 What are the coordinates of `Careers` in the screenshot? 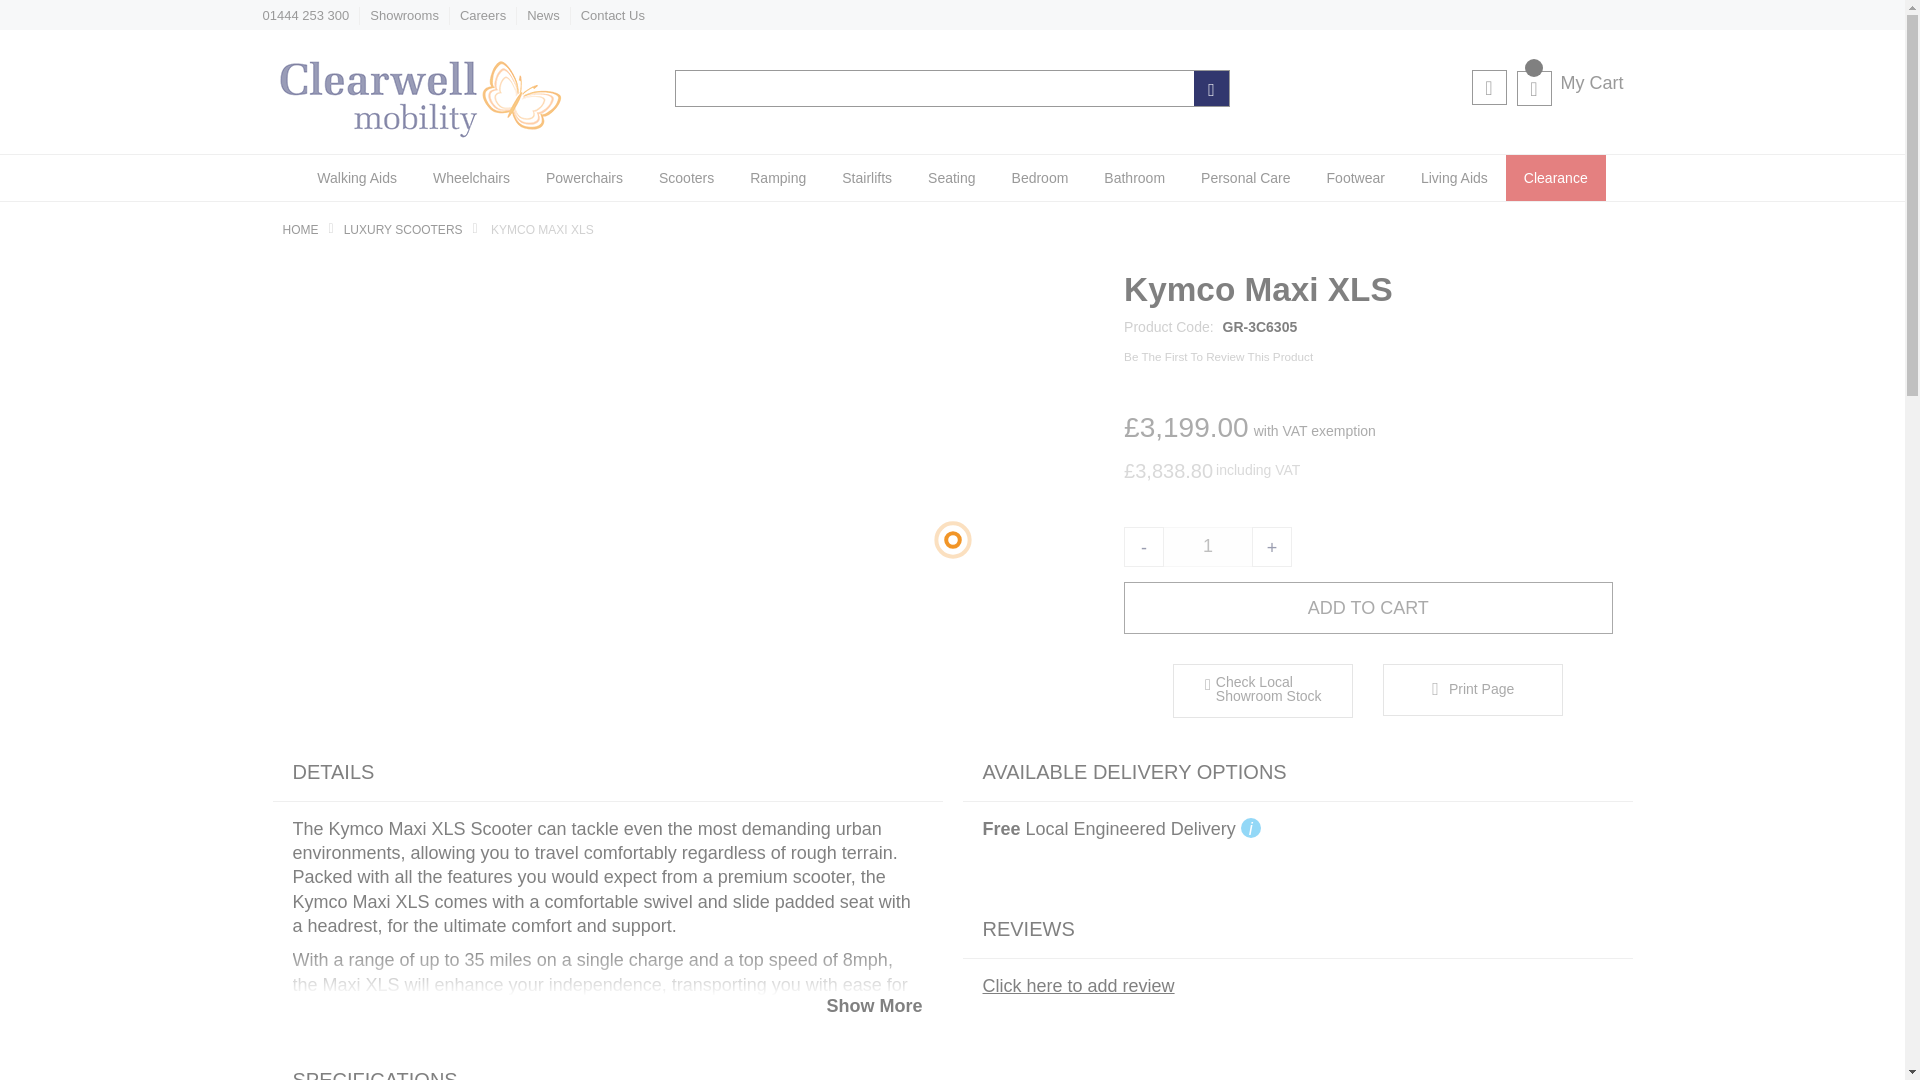 It's located at (483, 14).